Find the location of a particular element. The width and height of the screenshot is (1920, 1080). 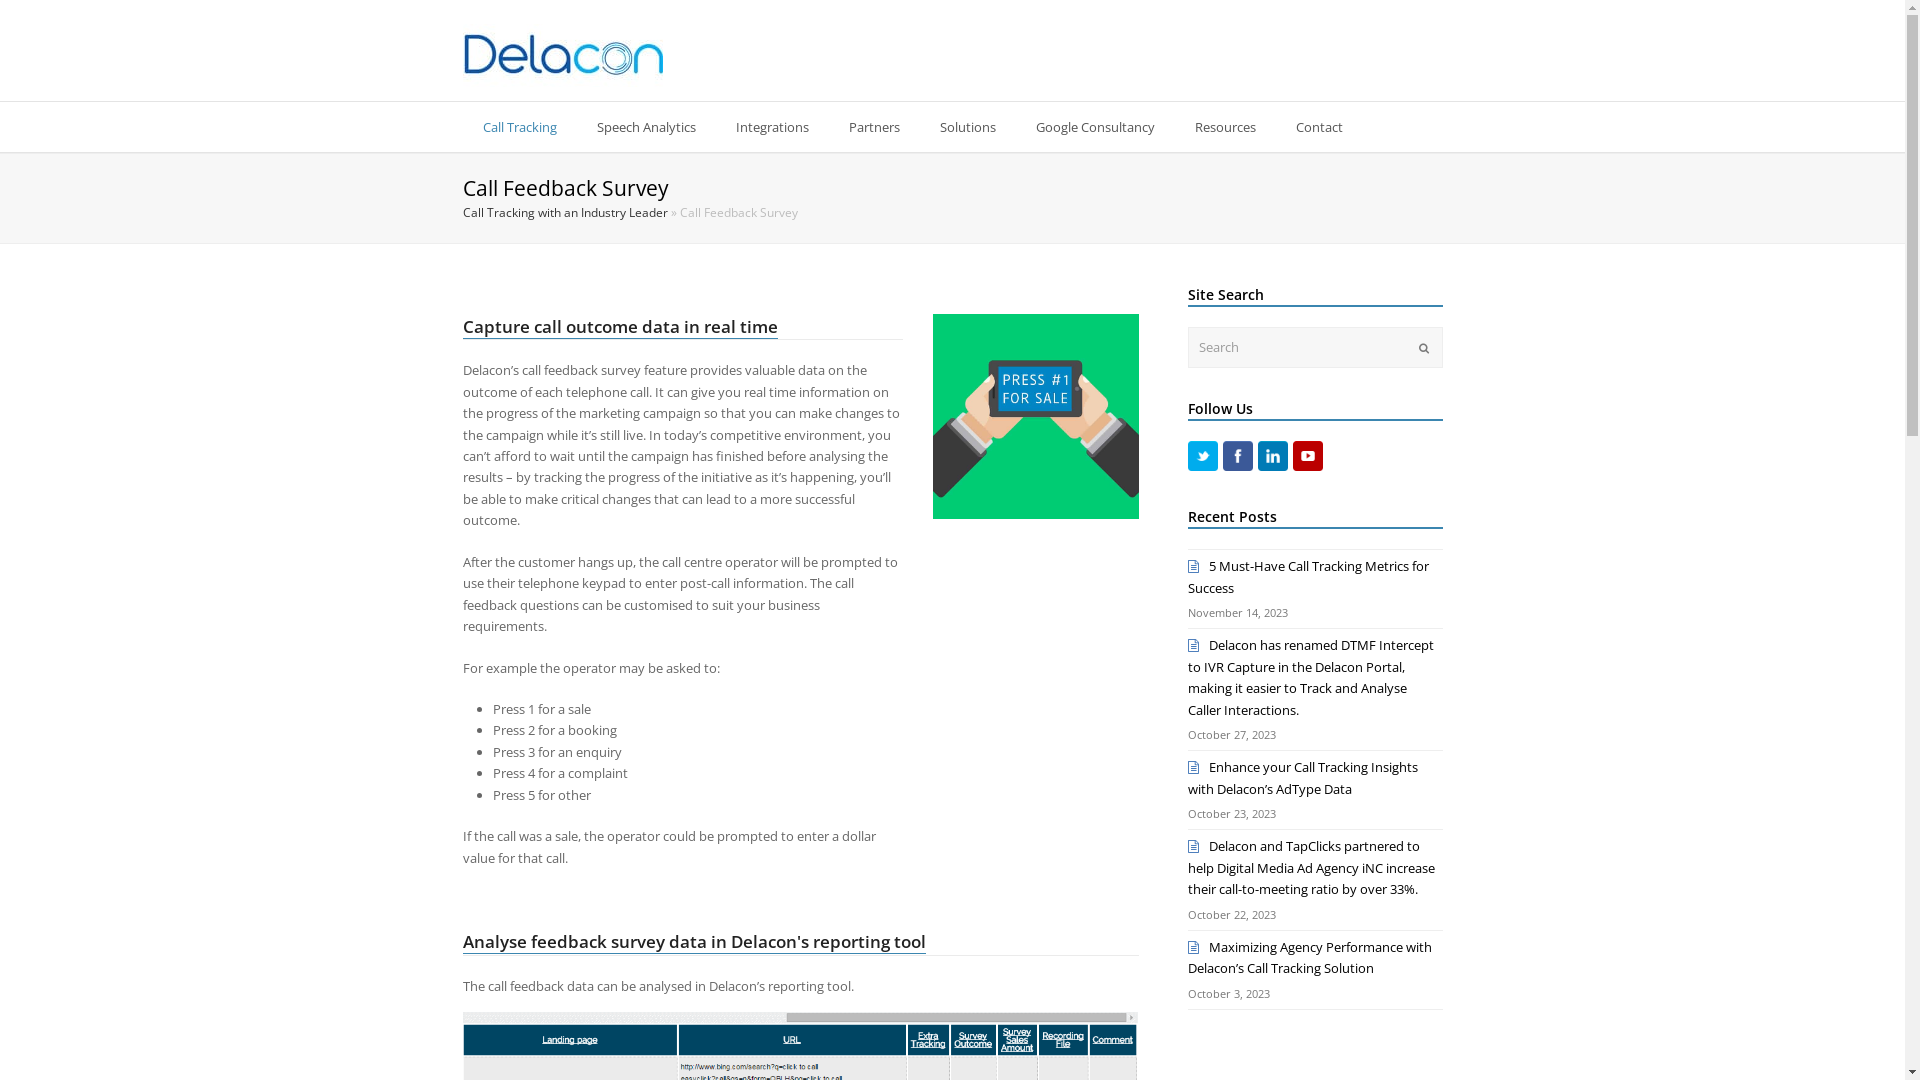

Integrations is located at coordinates (772, 127).